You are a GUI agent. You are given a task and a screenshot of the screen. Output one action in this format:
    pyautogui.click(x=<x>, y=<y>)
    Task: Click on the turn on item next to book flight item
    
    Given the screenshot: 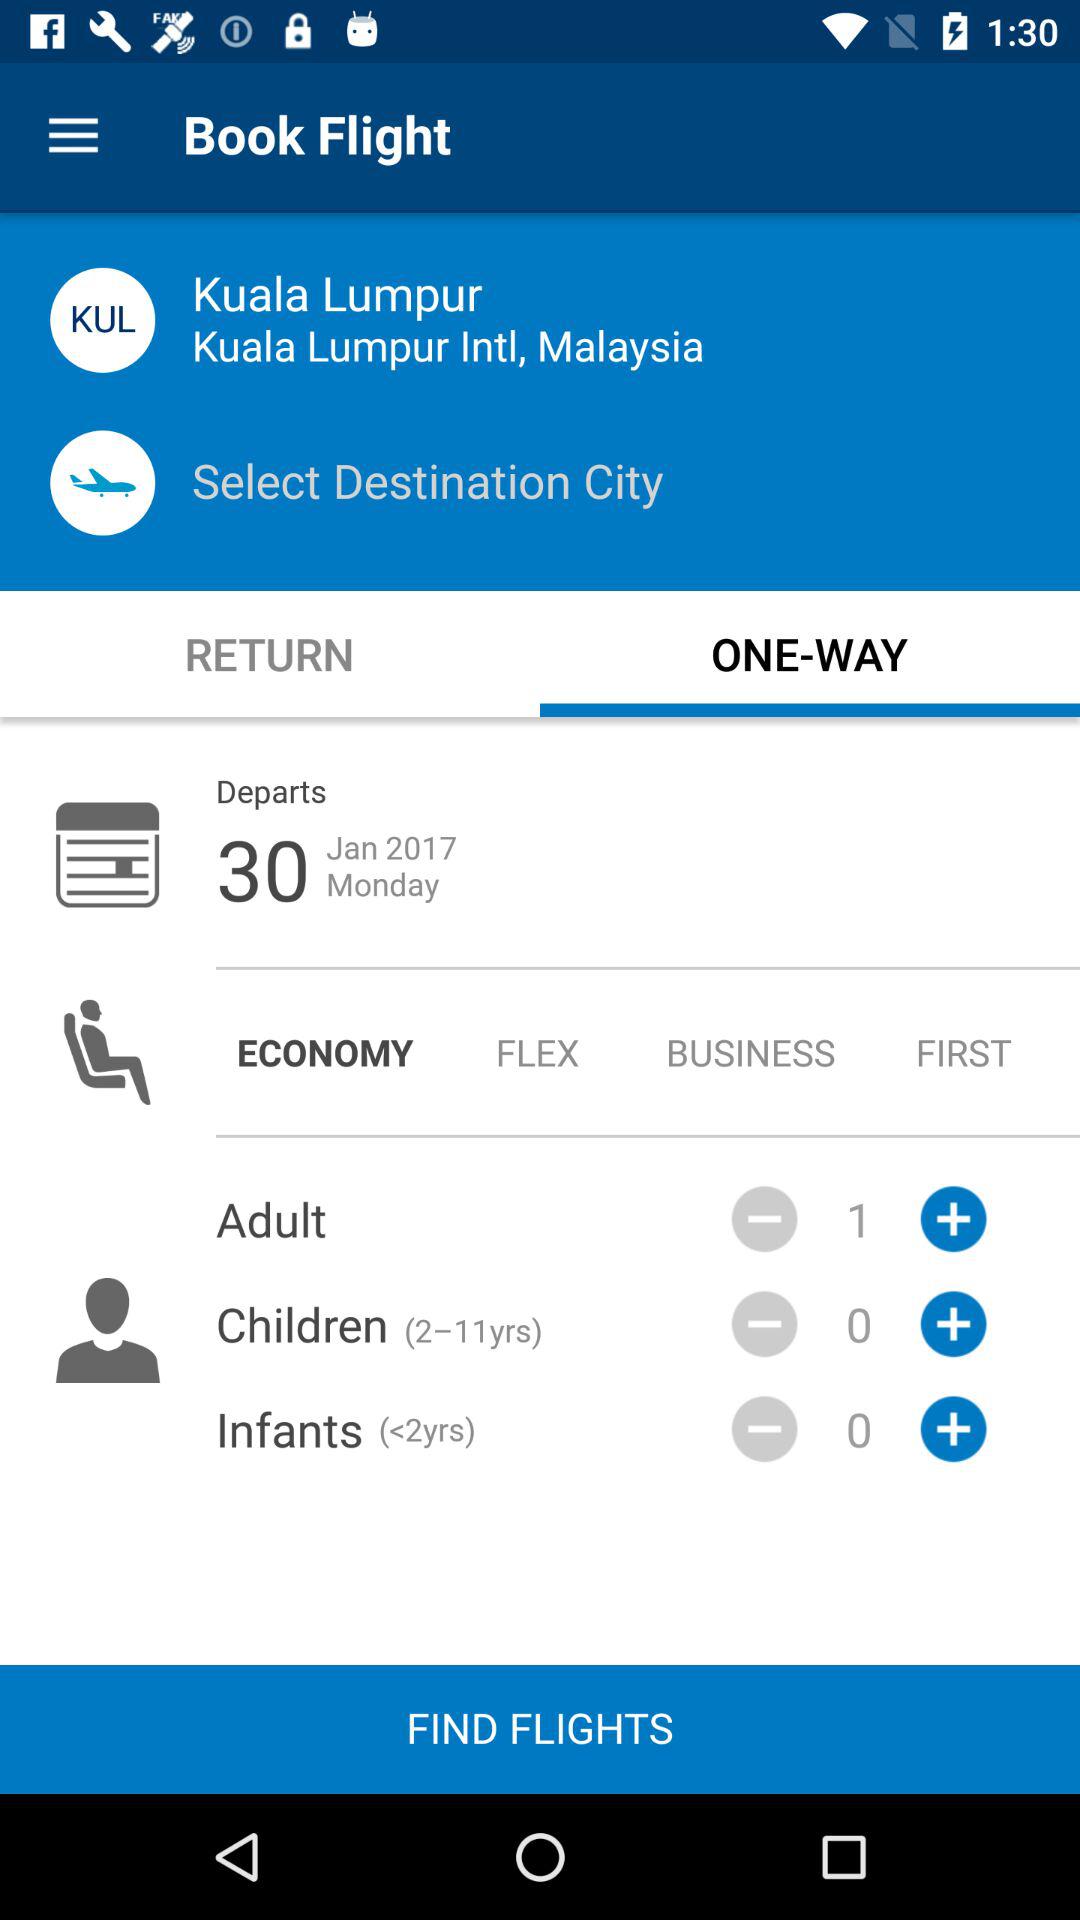 What is the action you would take?
    pyautogui.click(x=73, y=136)
    